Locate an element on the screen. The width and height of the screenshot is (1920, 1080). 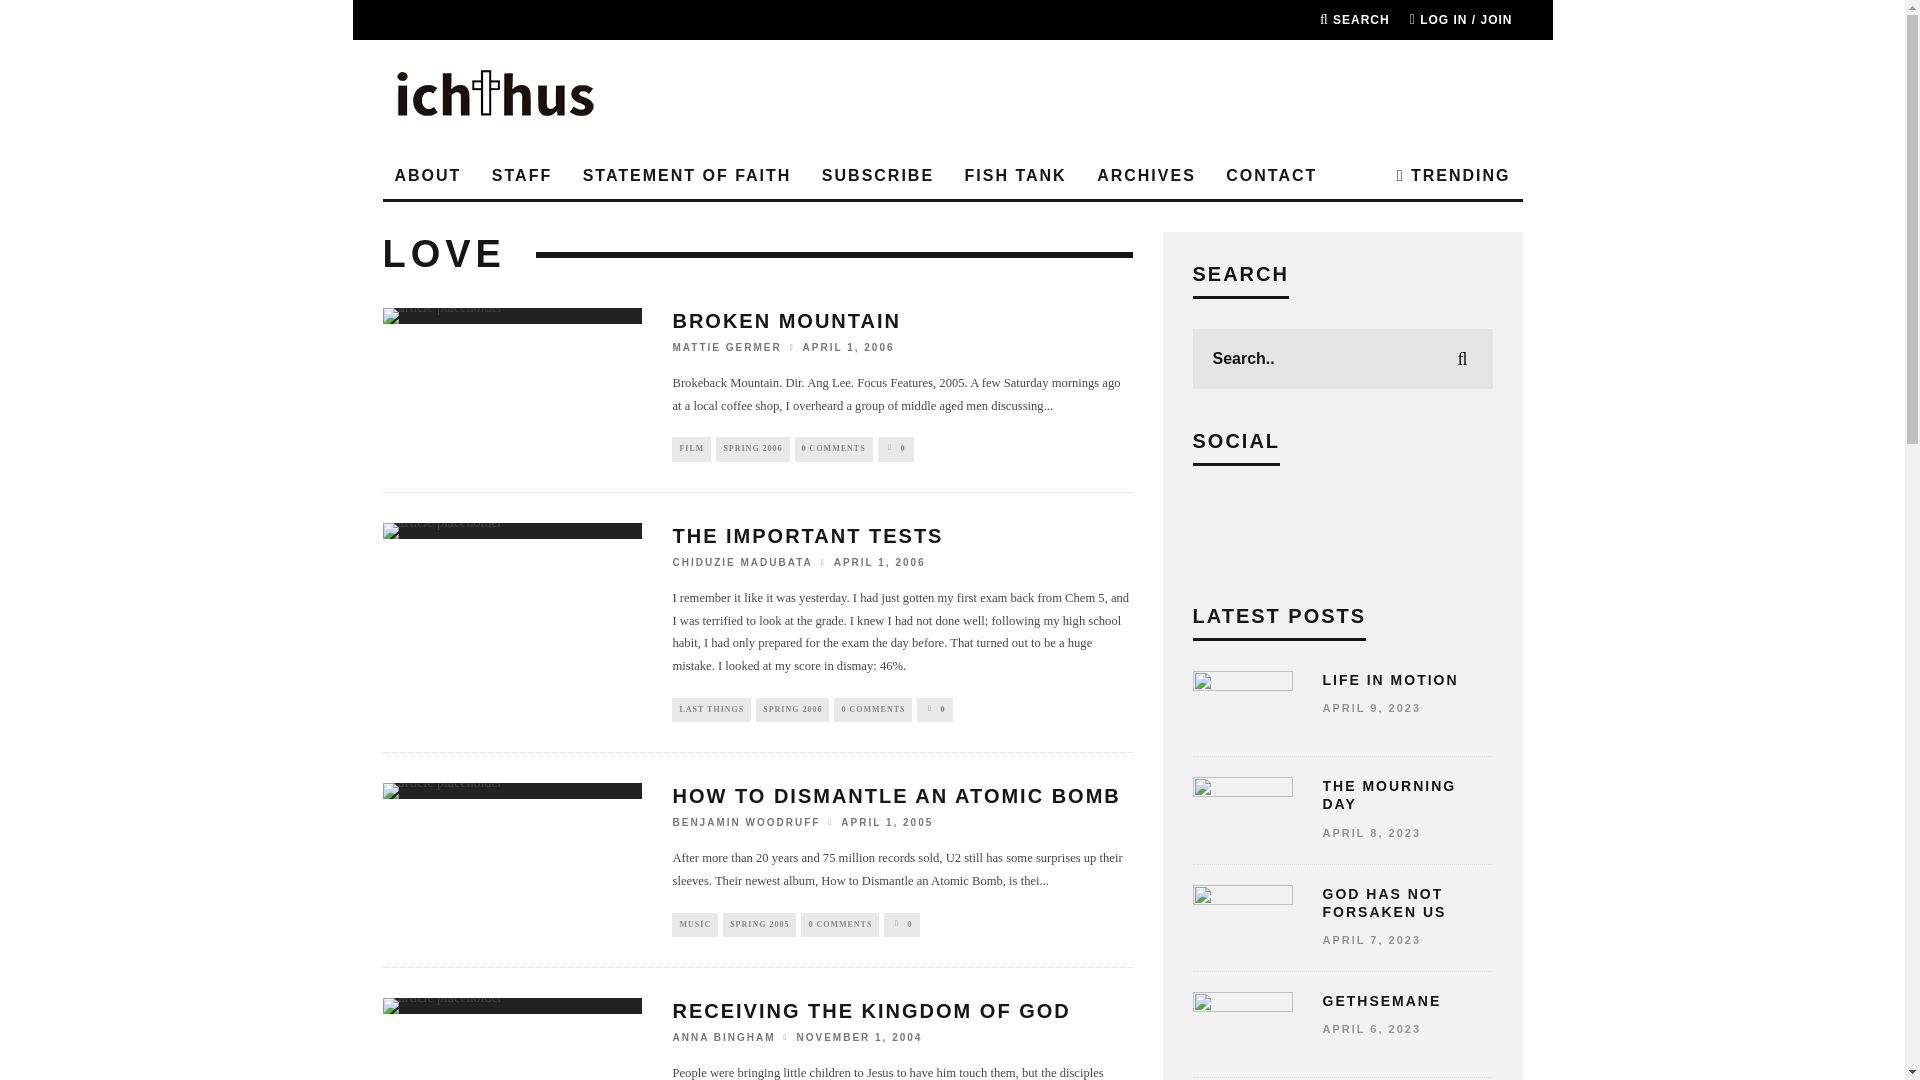
ABOUT is located at coordinates (427, 176).